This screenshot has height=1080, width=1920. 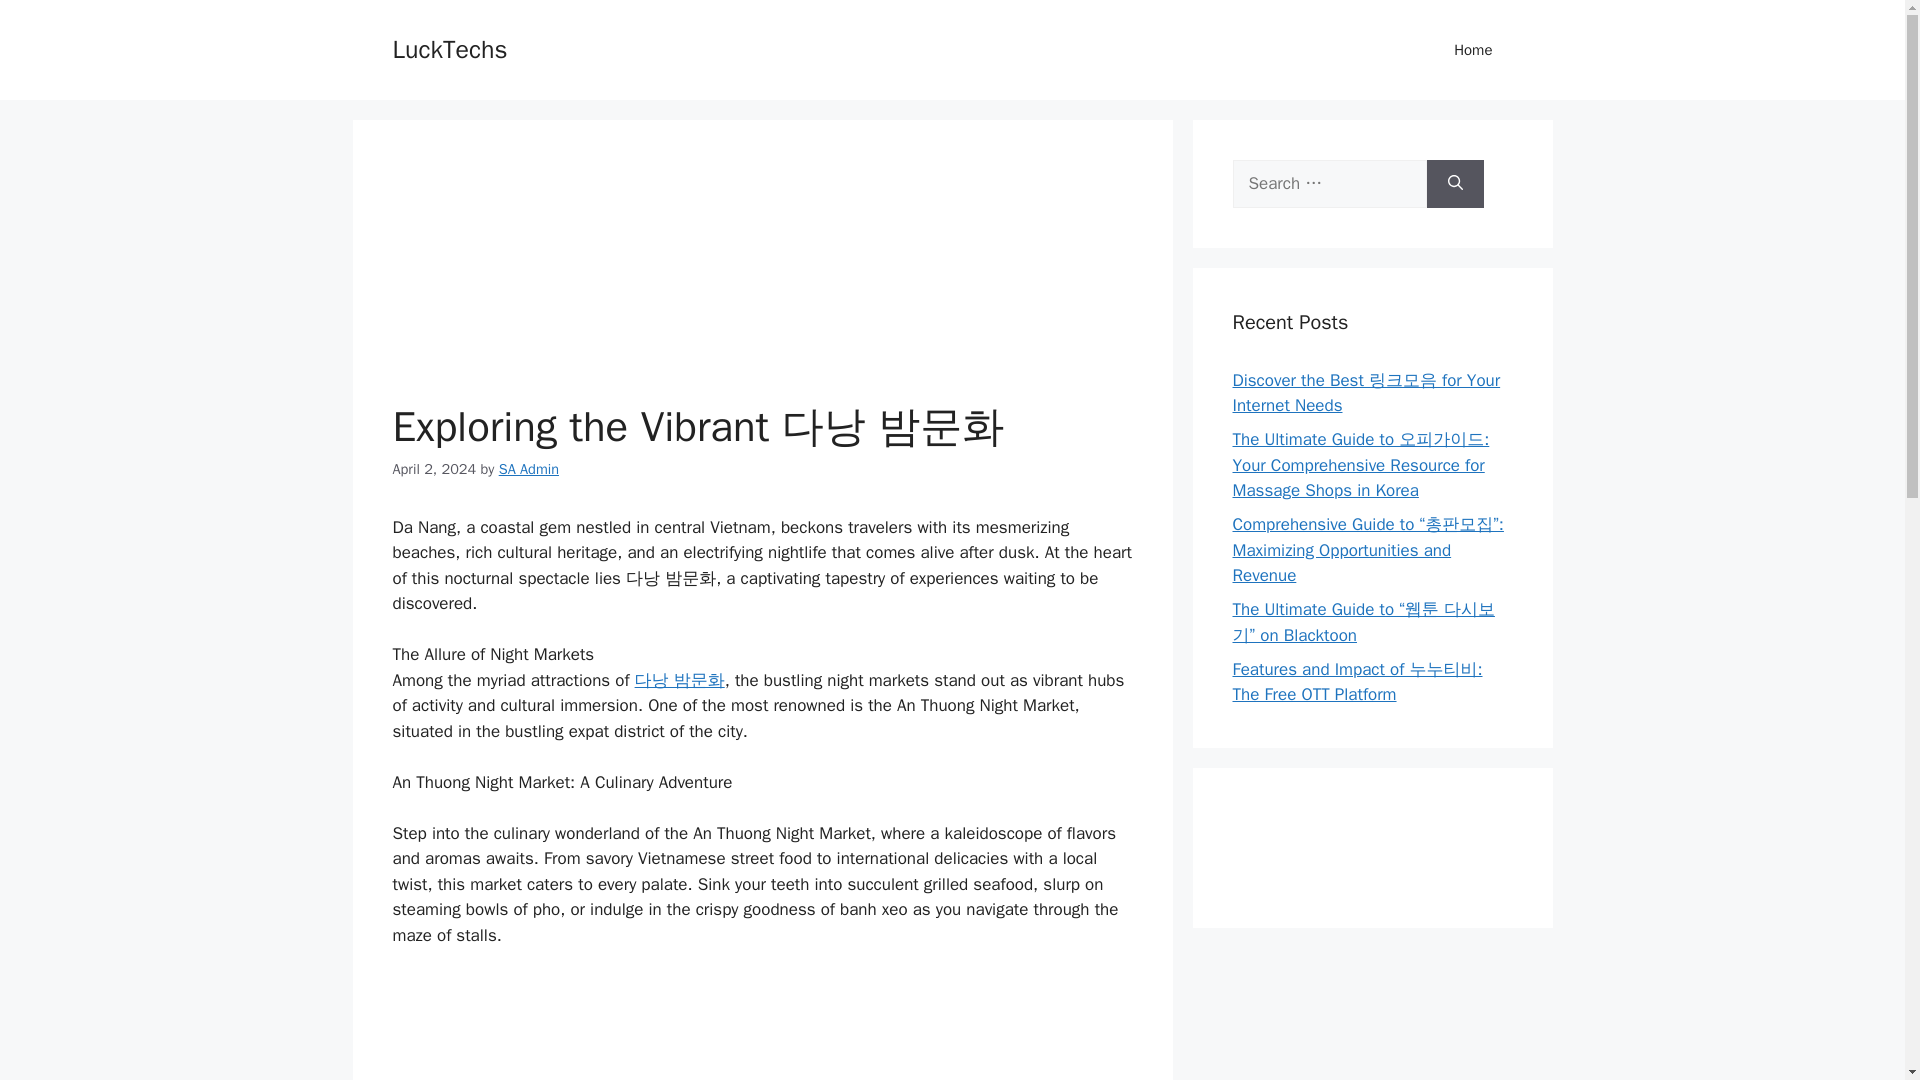 I want to click on LuckTechs, so click(x=448, y=48).